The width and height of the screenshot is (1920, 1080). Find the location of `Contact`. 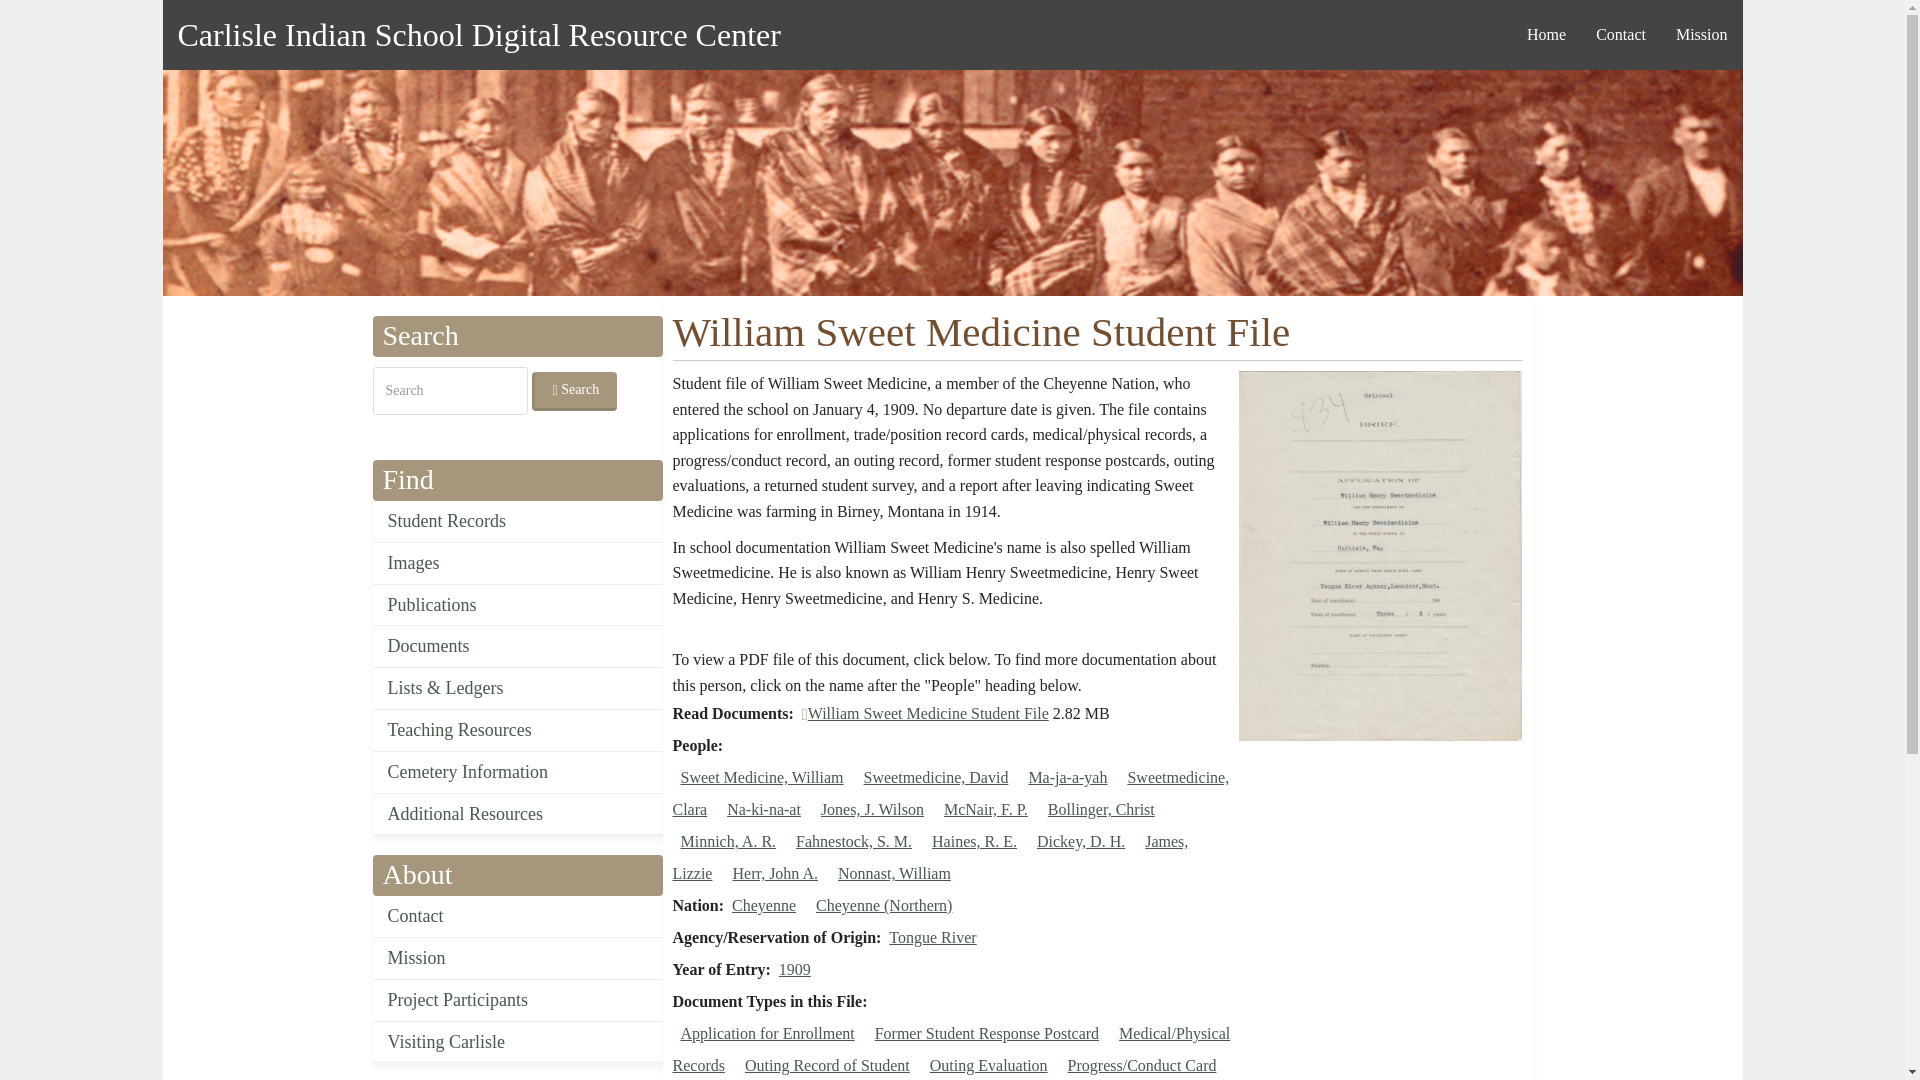

Contact is located at coordinates (1620, 34).